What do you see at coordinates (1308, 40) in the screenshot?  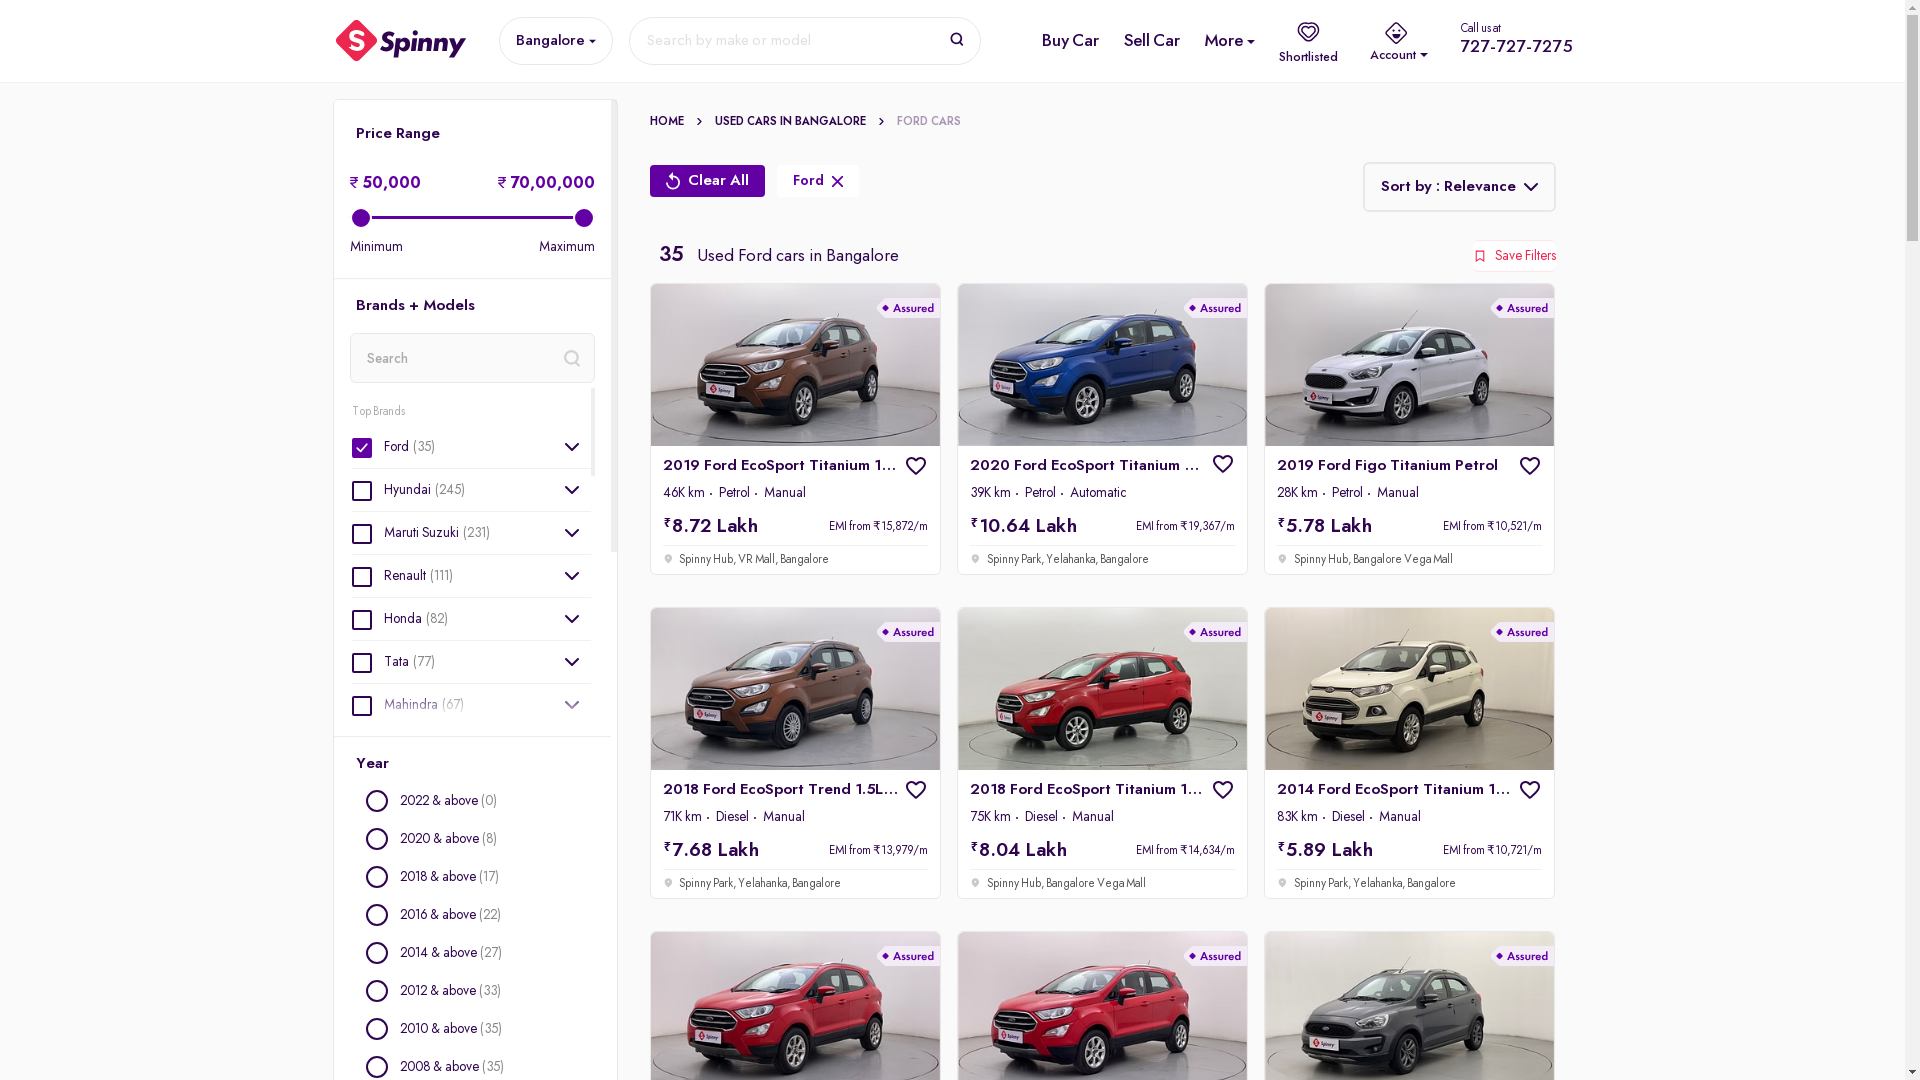 I see `Shortlisted` at bounding box center [1308, 40].